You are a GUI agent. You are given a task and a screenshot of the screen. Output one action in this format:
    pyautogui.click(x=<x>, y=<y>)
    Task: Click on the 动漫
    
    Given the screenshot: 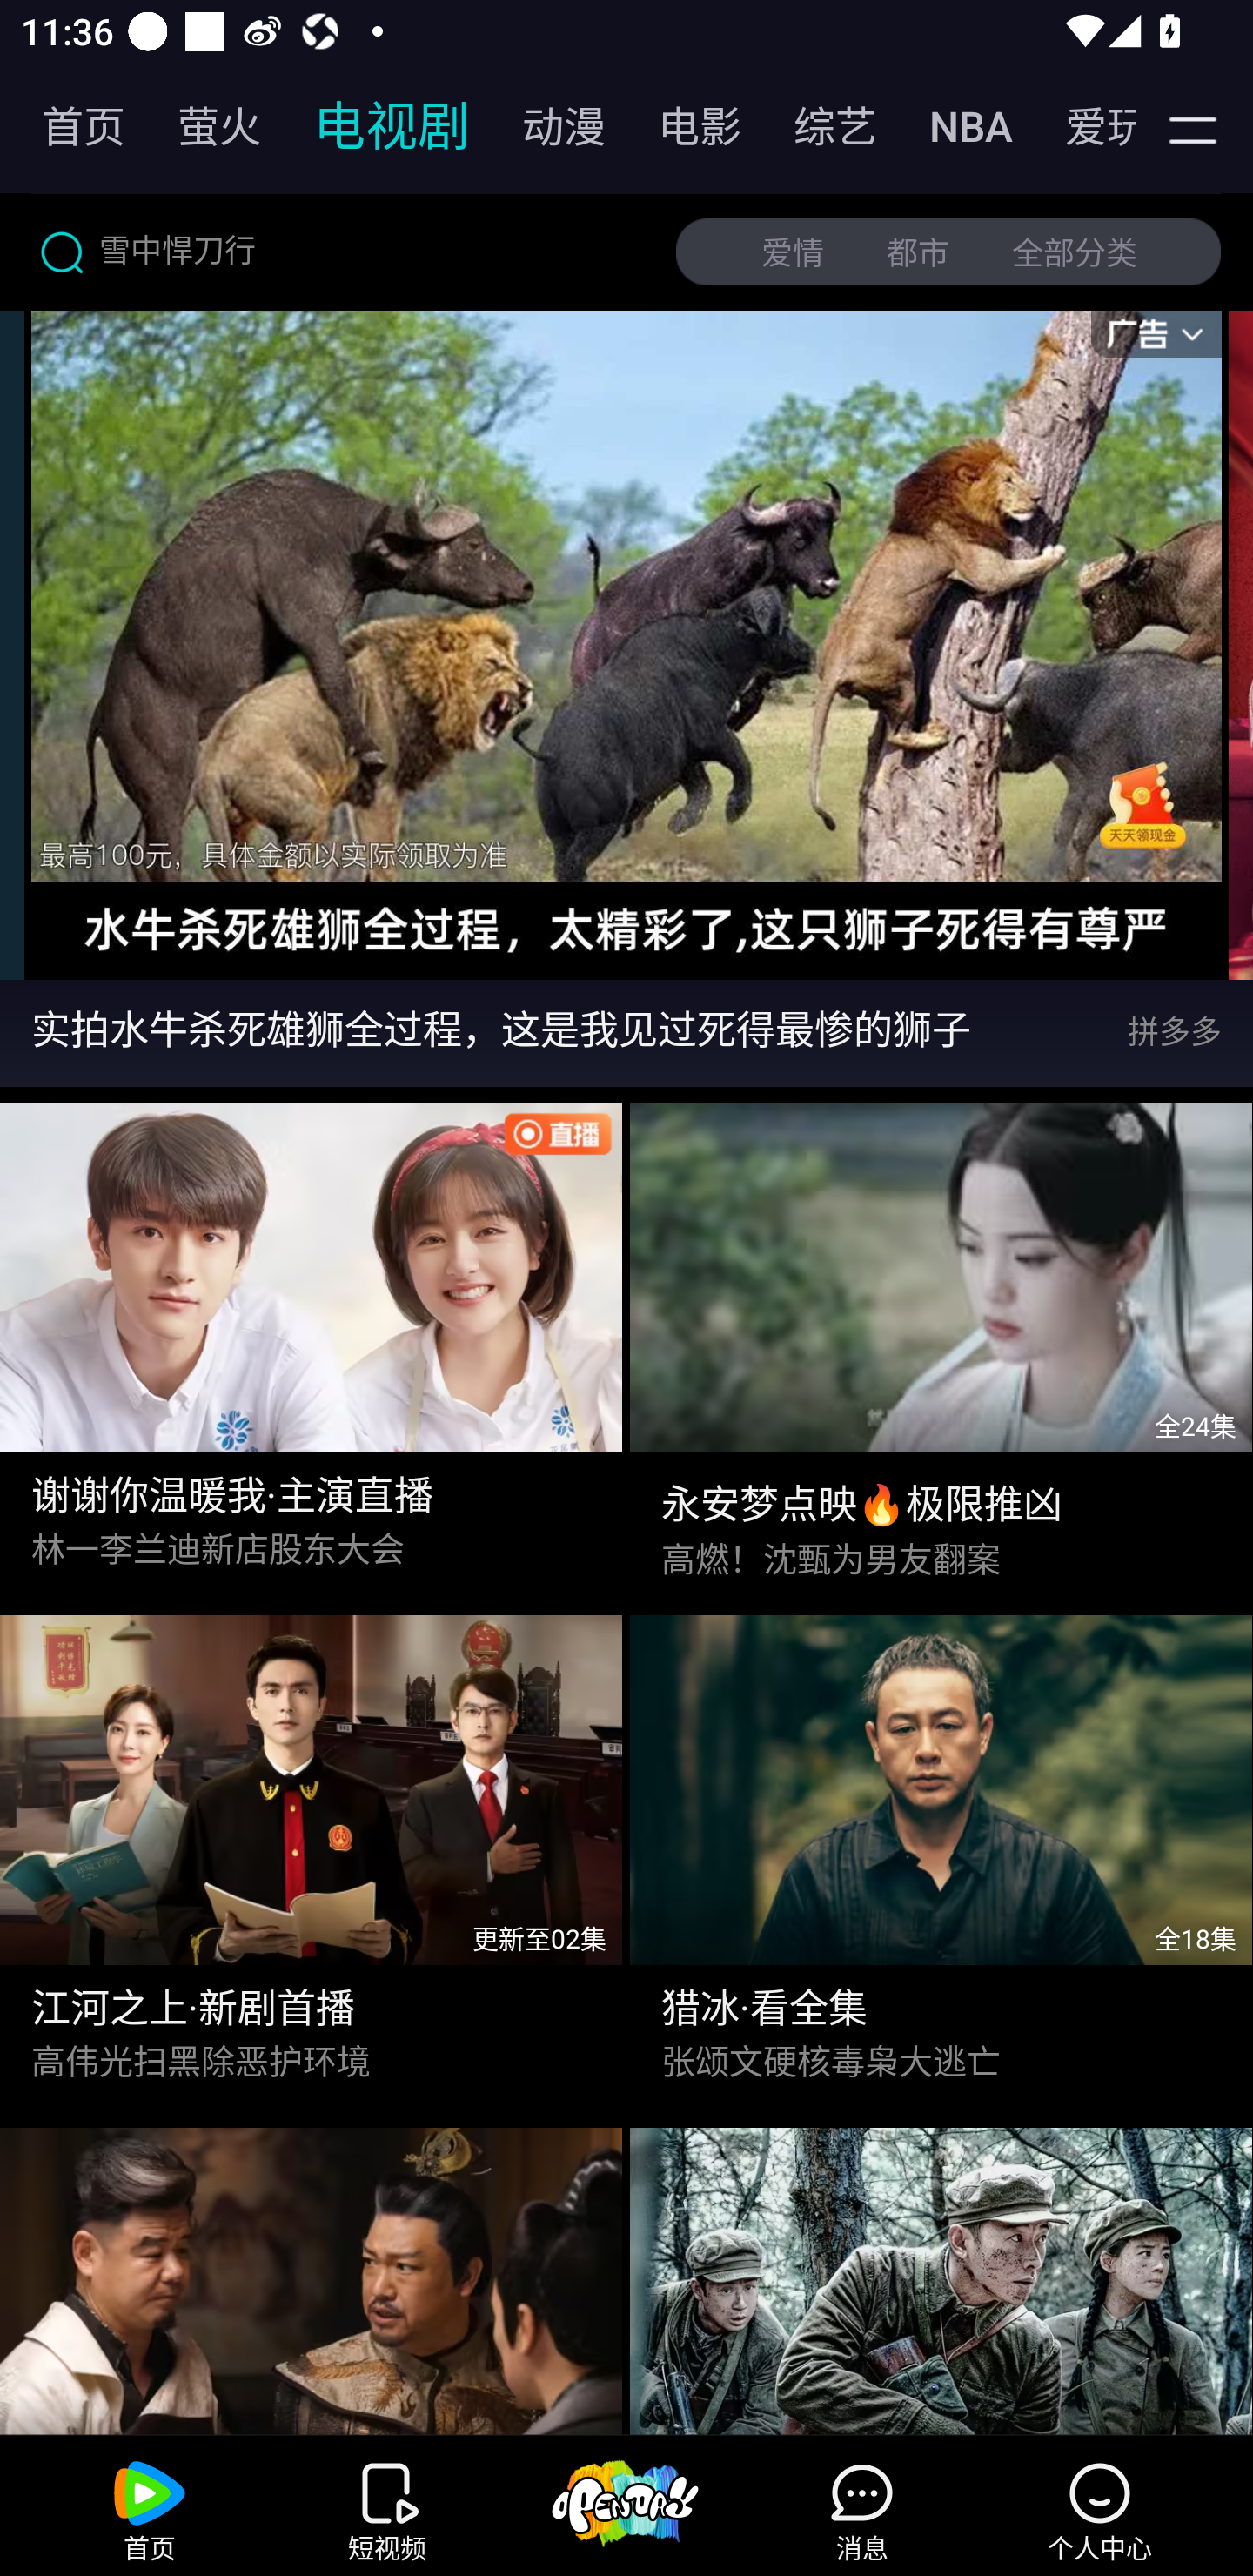 What is the action you would take?
    pyautogui.click(x=548, y=127)
    